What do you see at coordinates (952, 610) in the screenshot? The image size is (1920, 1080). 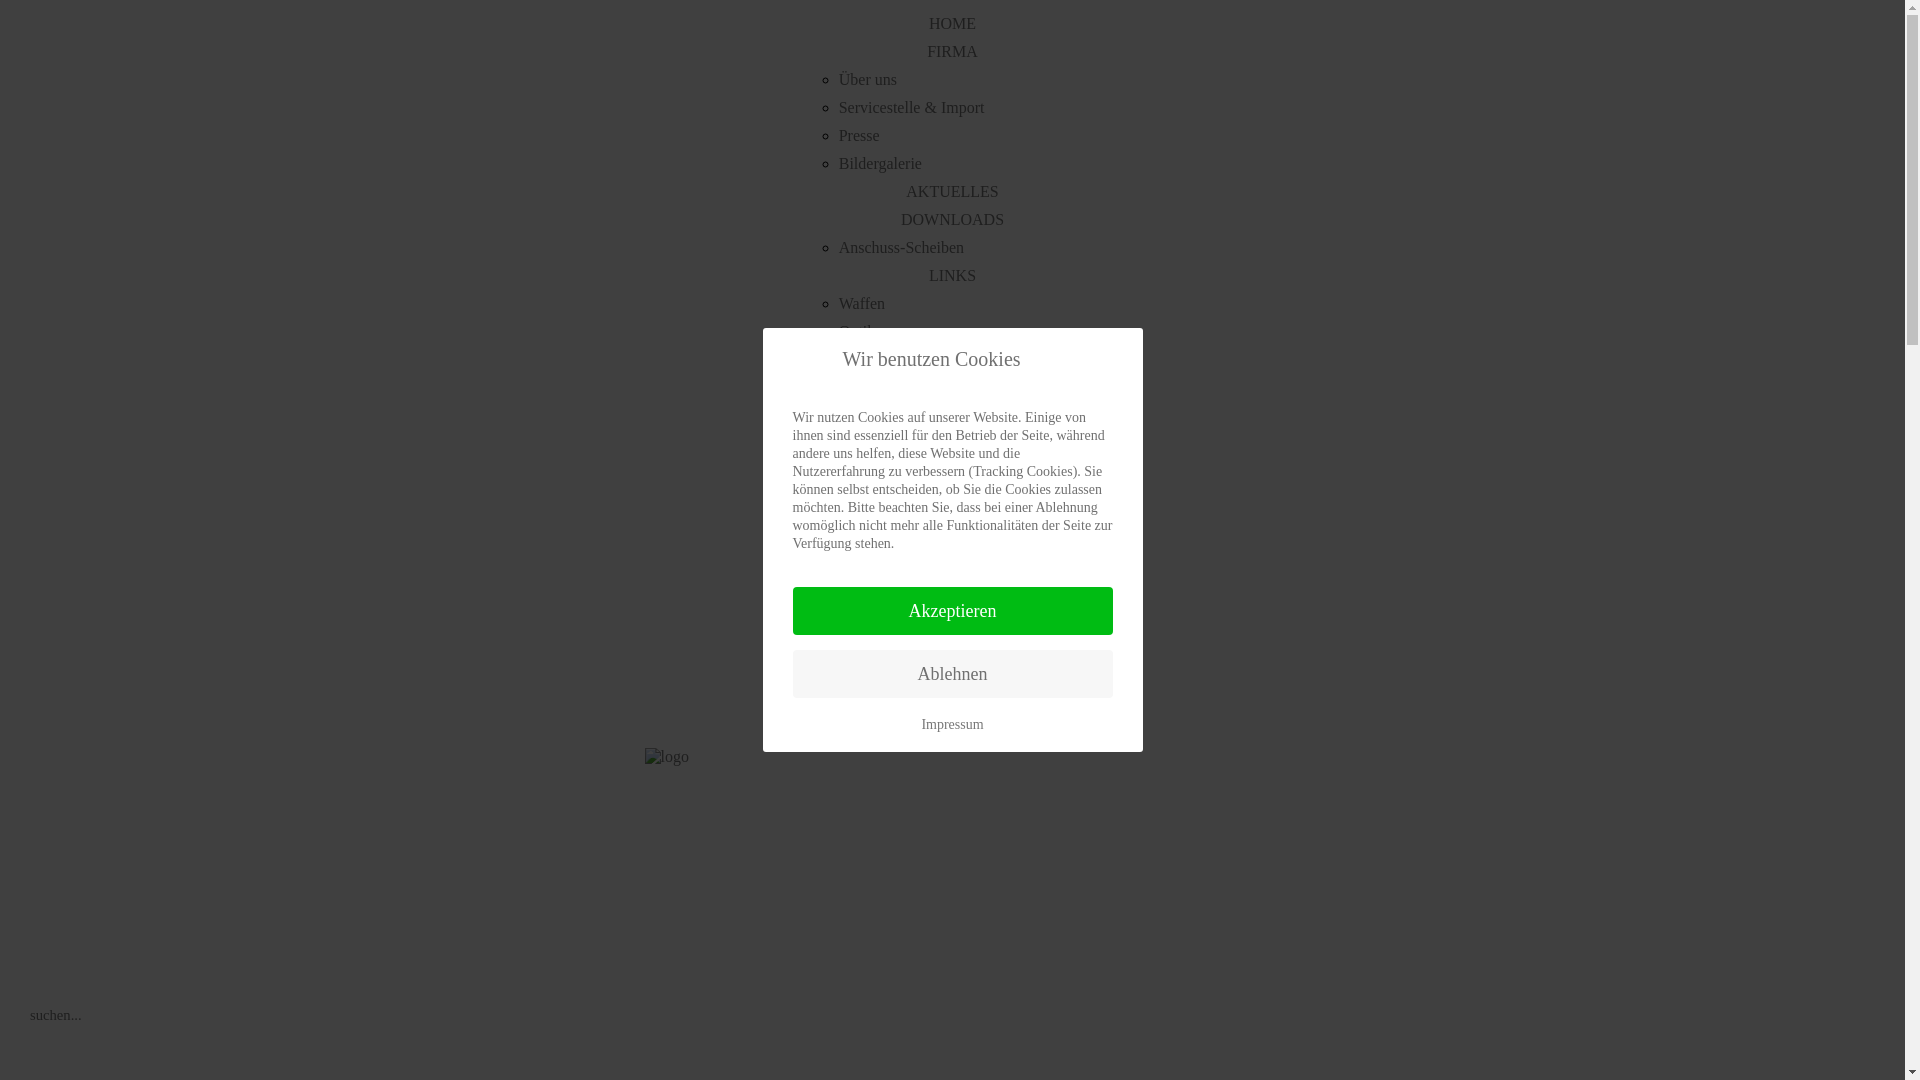 I see `Akzeptieren` at bounding box center [952, 610].